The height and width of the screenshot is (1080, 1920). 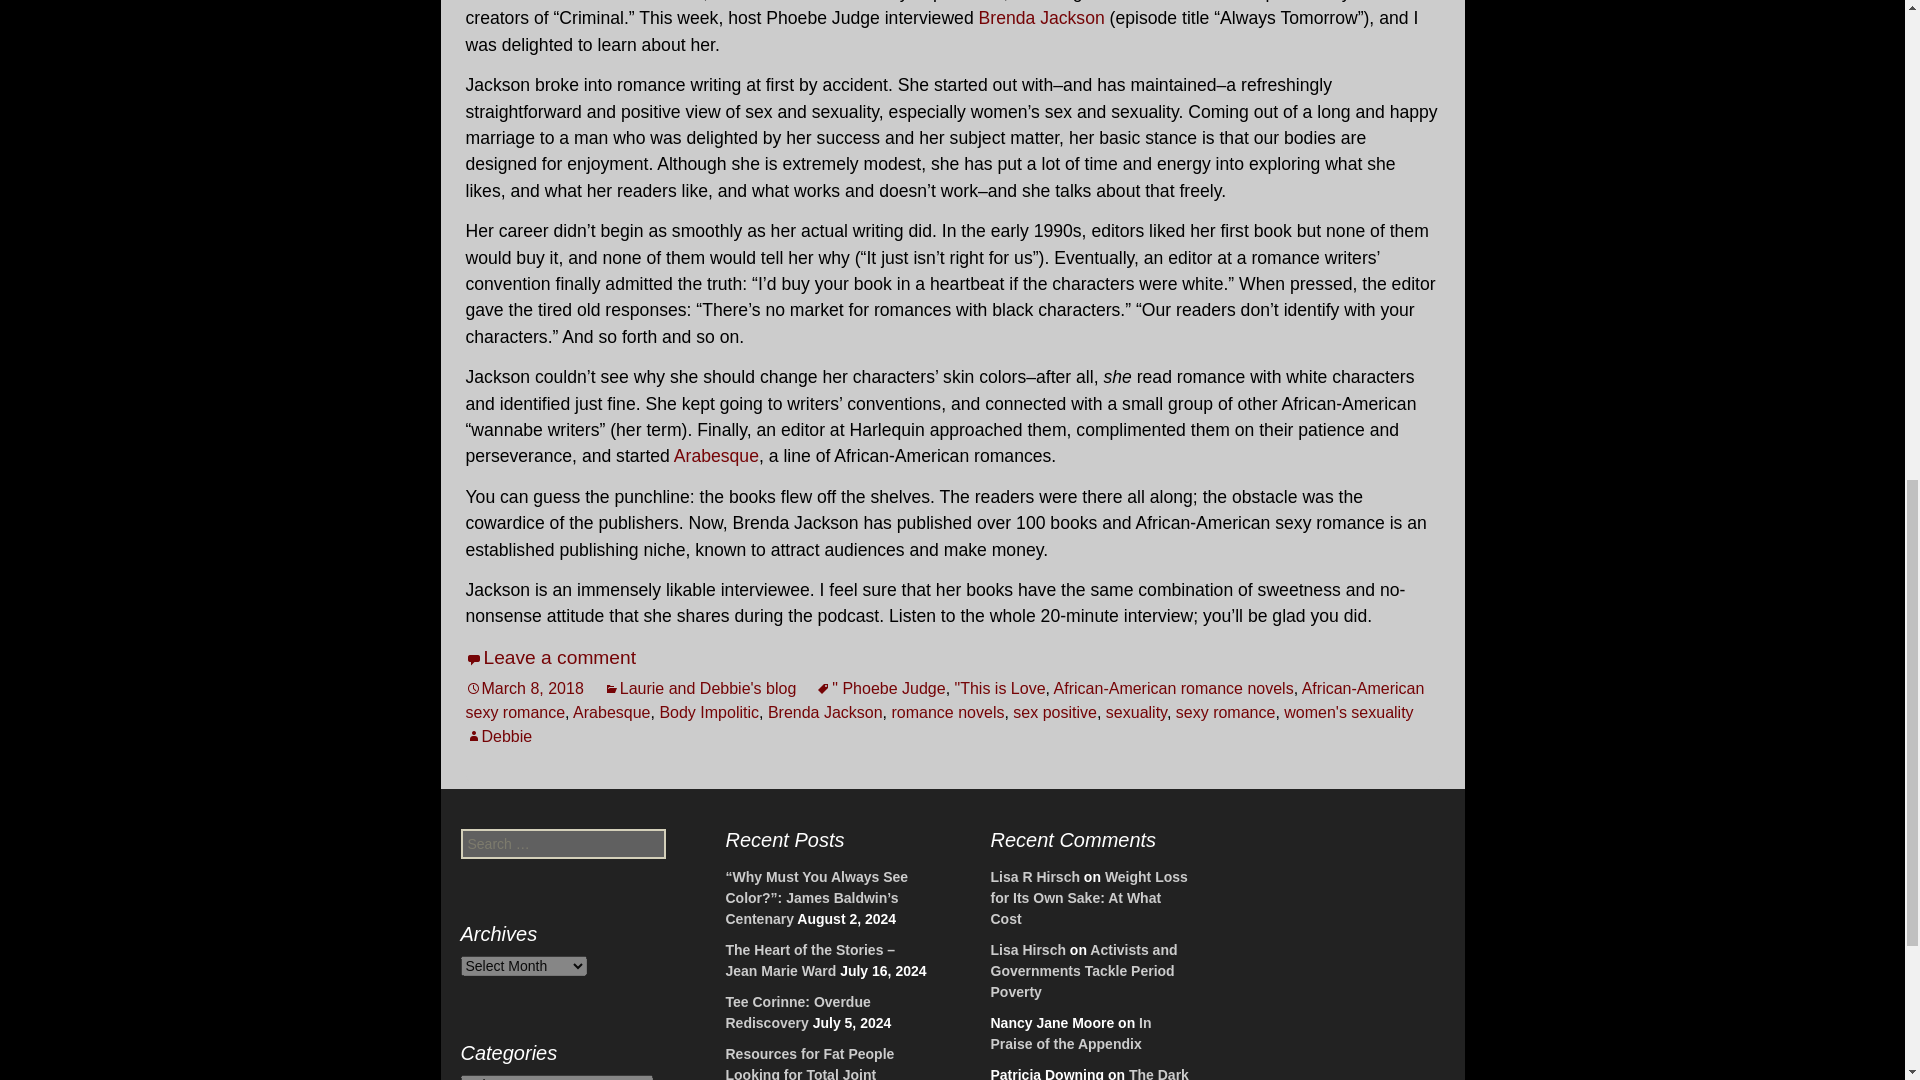 I want to click on View all posts by Debbie, so click(x=500, y=736).